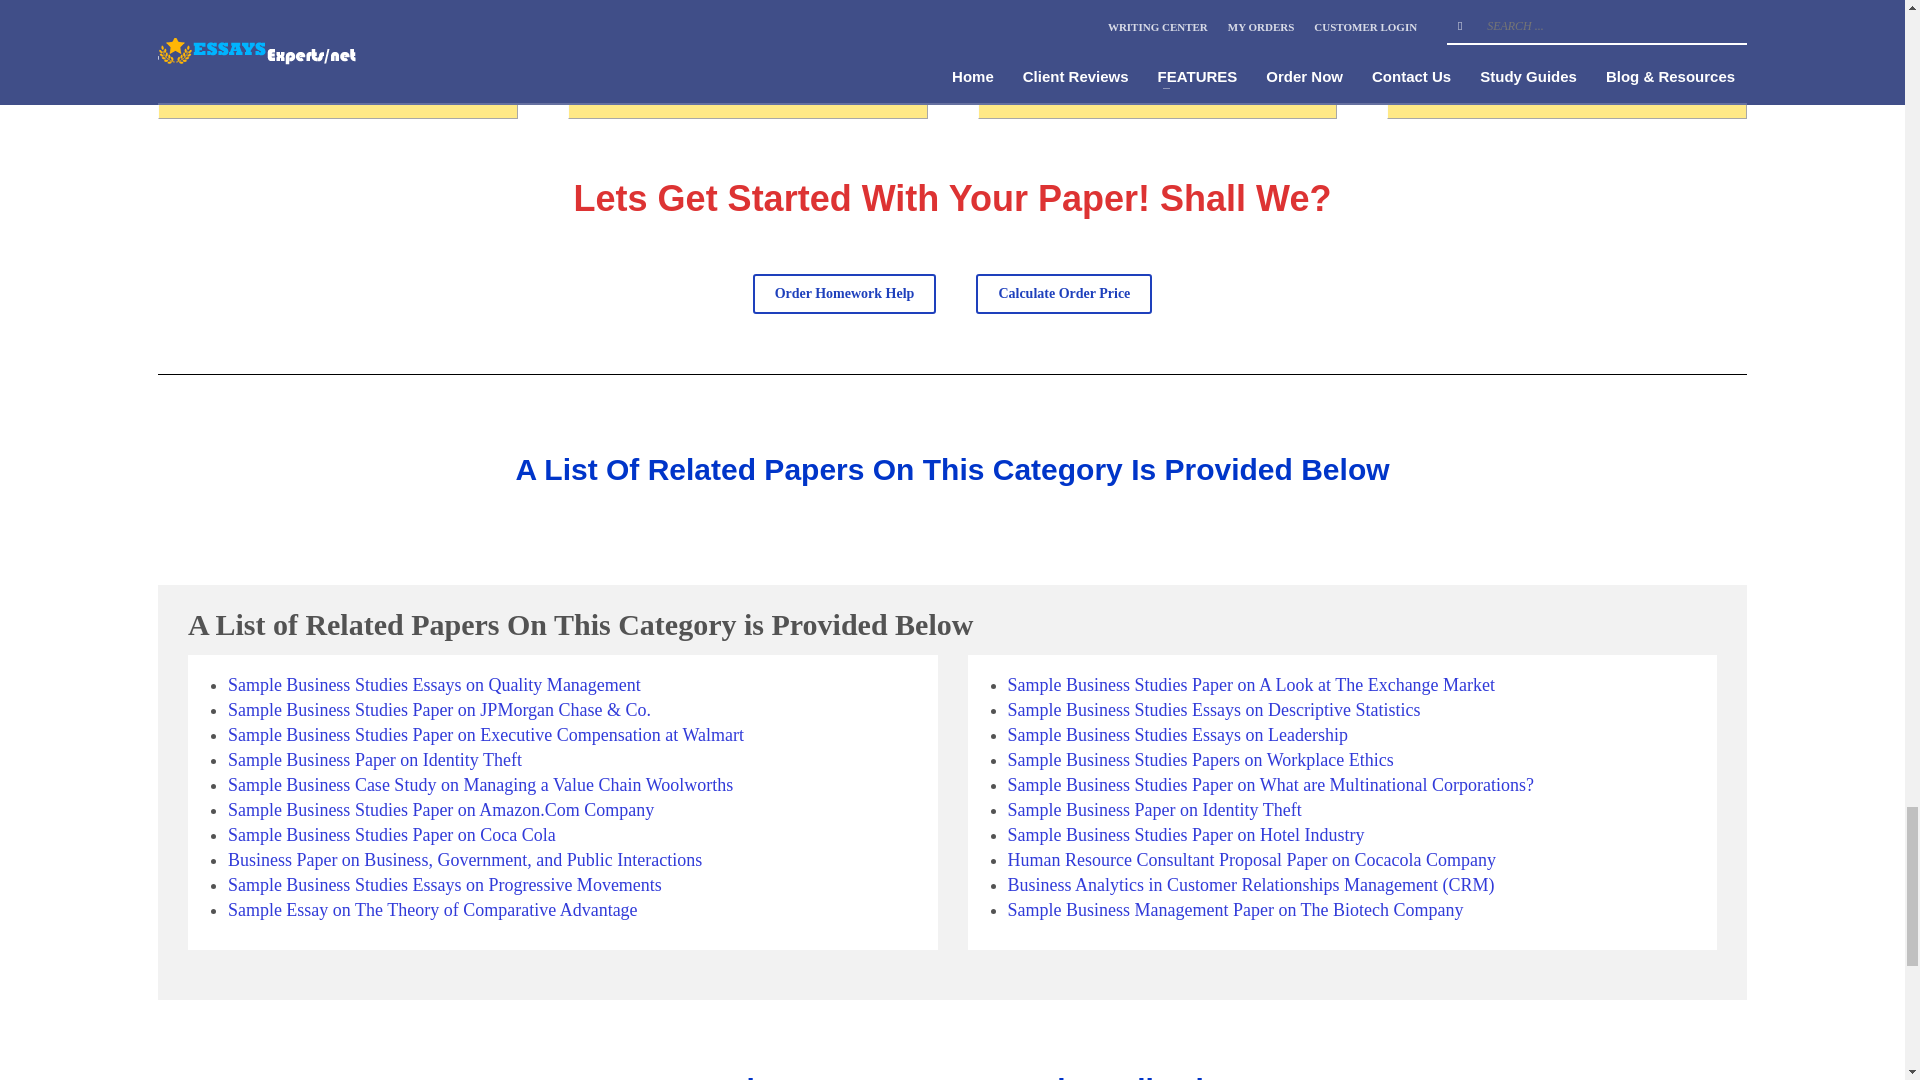 This screenshot has width=1920, height=1080. Describe the element at coordinates (434, 685) in the screenshot. I see `Sample Business Studies Essays on Quality Management` at that location.